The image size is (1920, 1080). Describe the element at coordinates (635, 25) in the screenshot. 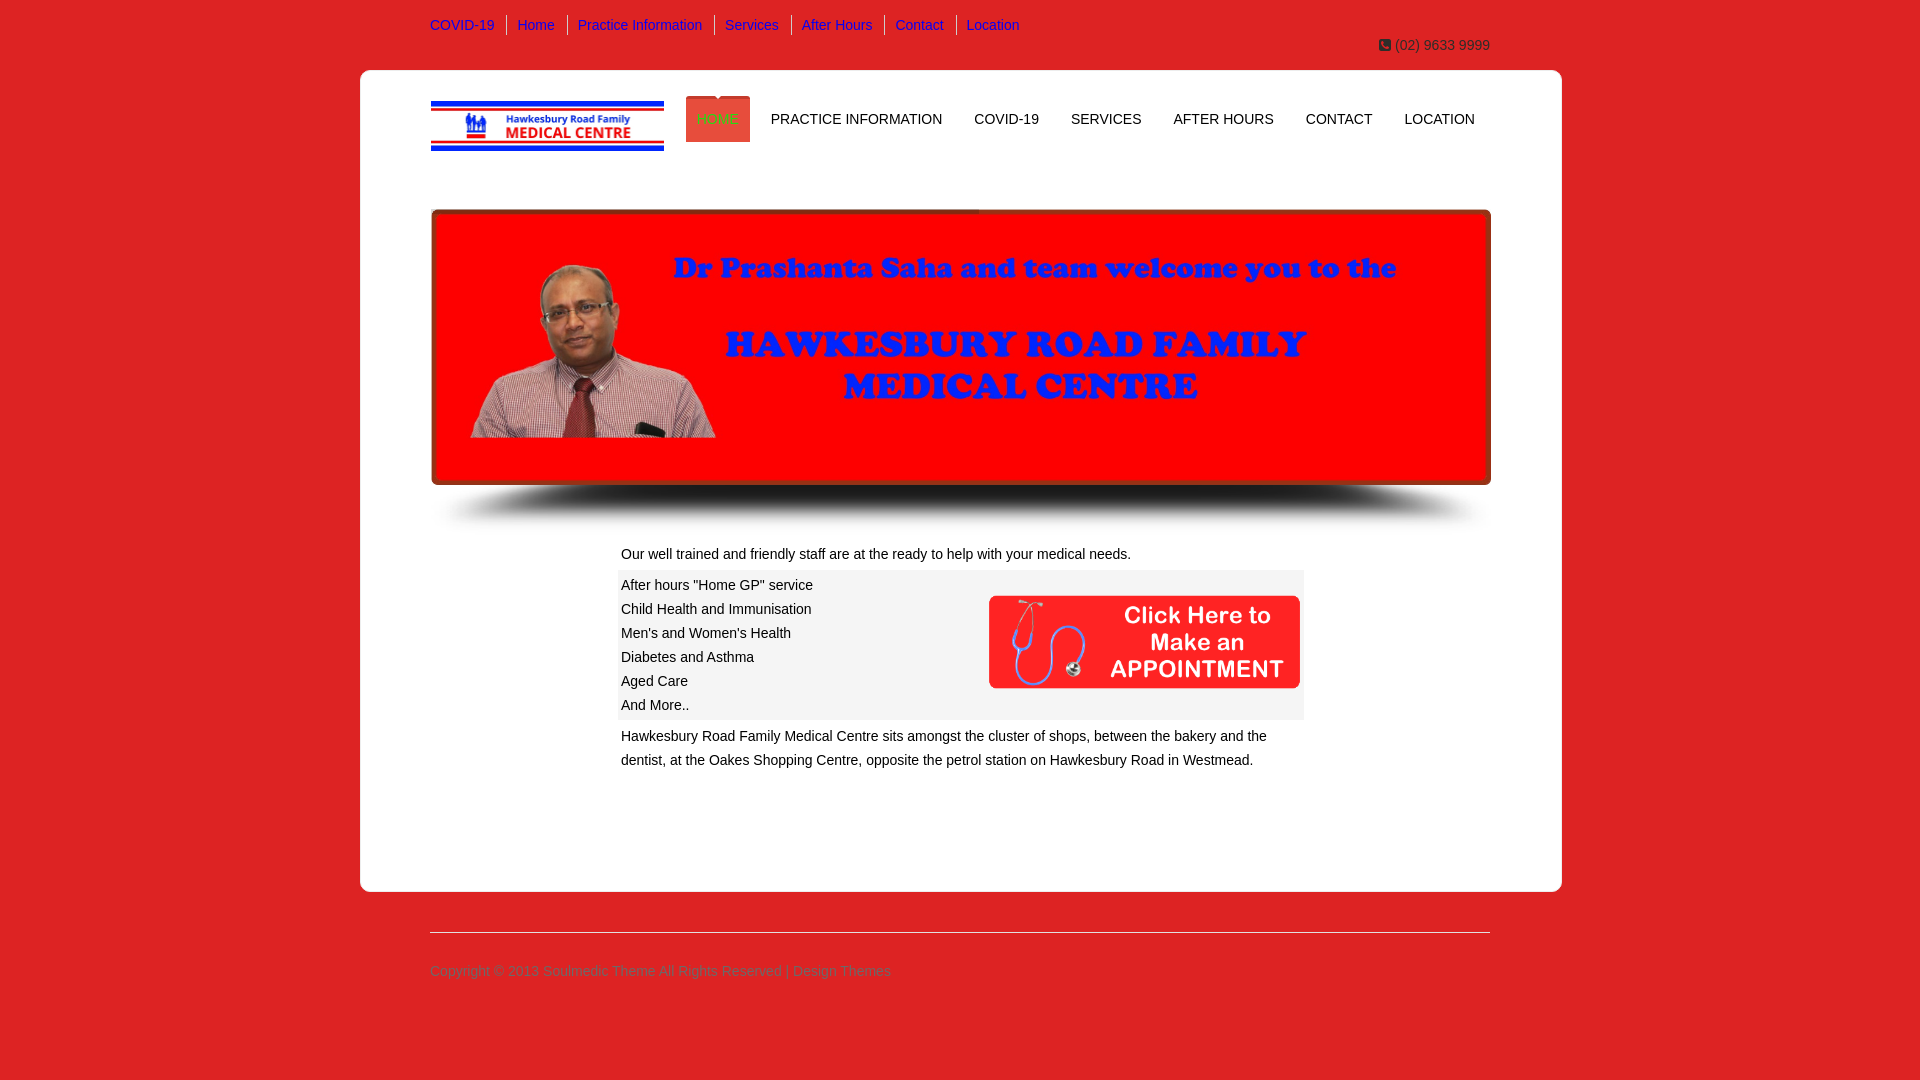

I see `Practice Information` at that location.